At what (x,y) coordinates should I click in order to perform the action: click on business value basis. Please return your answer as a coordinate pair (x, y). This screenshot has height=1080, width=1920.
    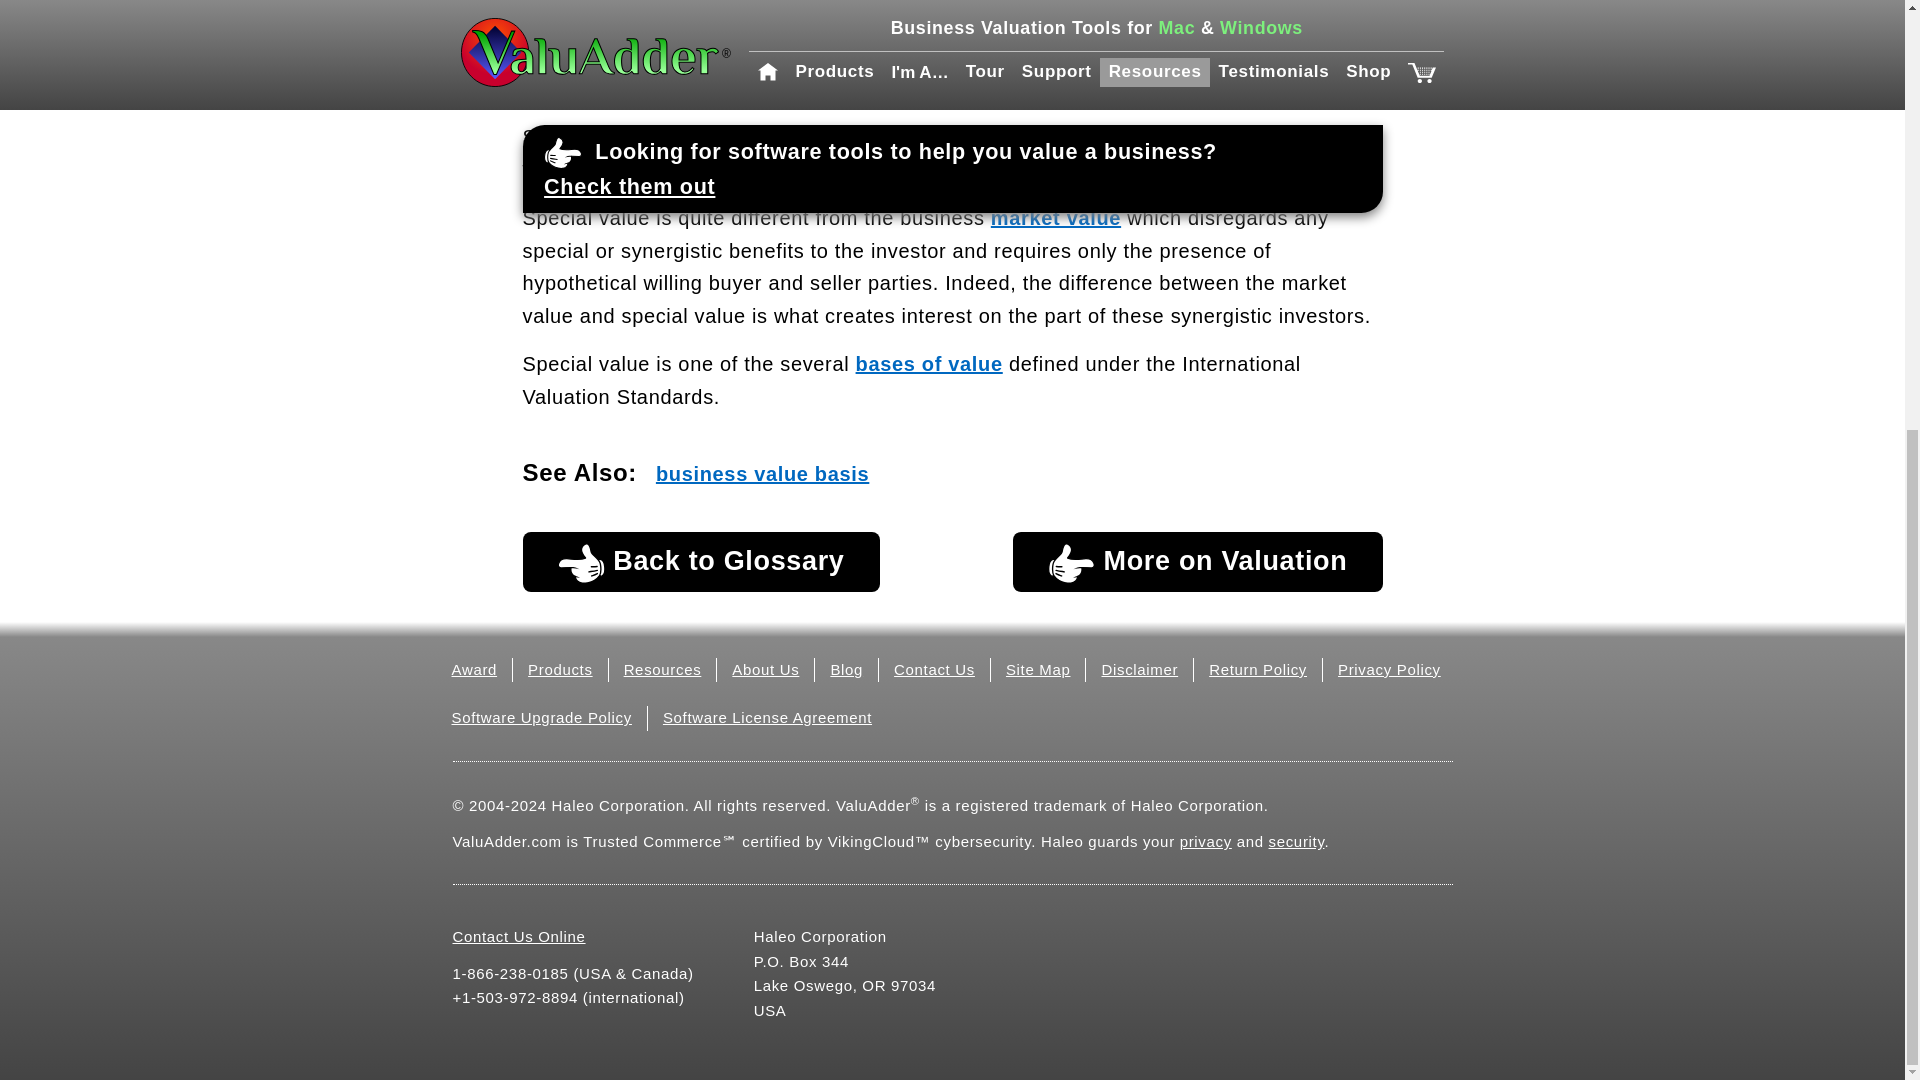
    Looking at the image, I should click on (762, 474).